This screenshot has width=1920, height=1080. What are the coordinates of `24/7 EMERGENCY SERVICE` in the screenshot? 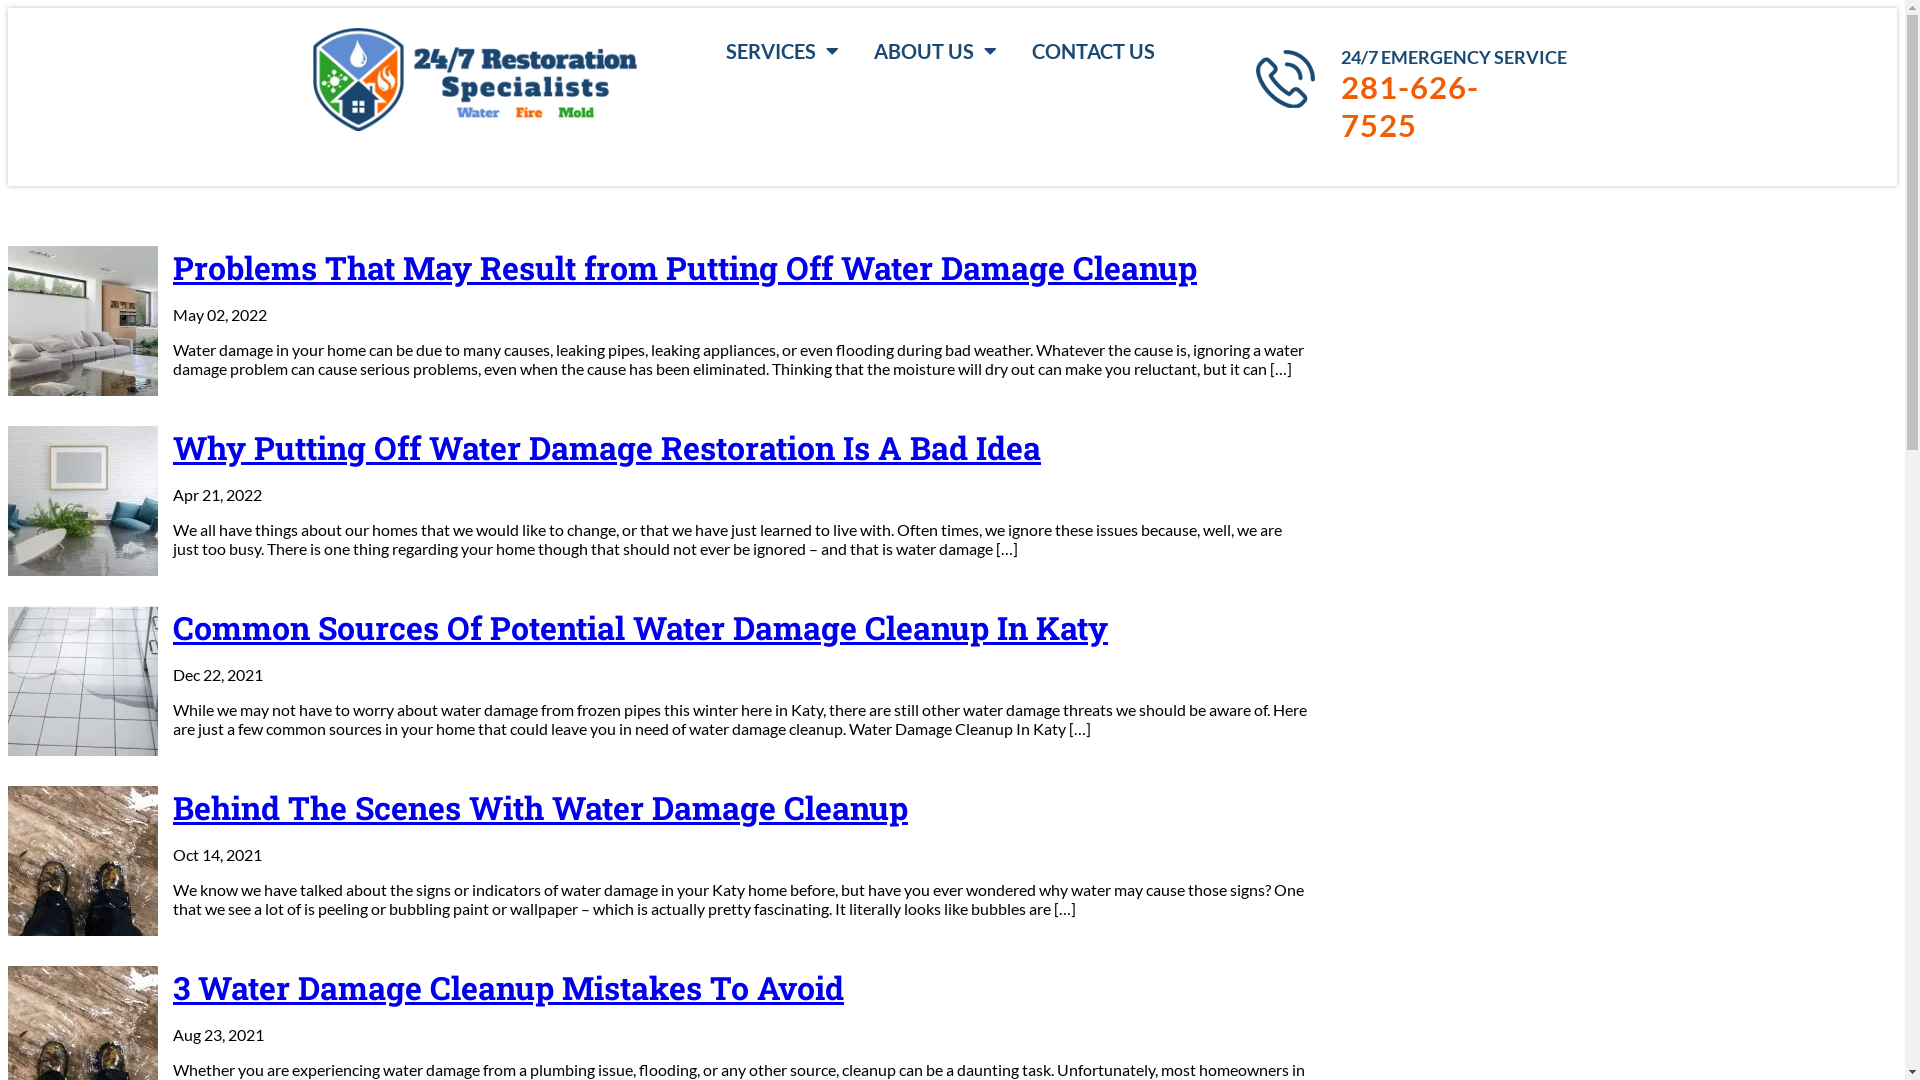 It's located at (1454, 57).